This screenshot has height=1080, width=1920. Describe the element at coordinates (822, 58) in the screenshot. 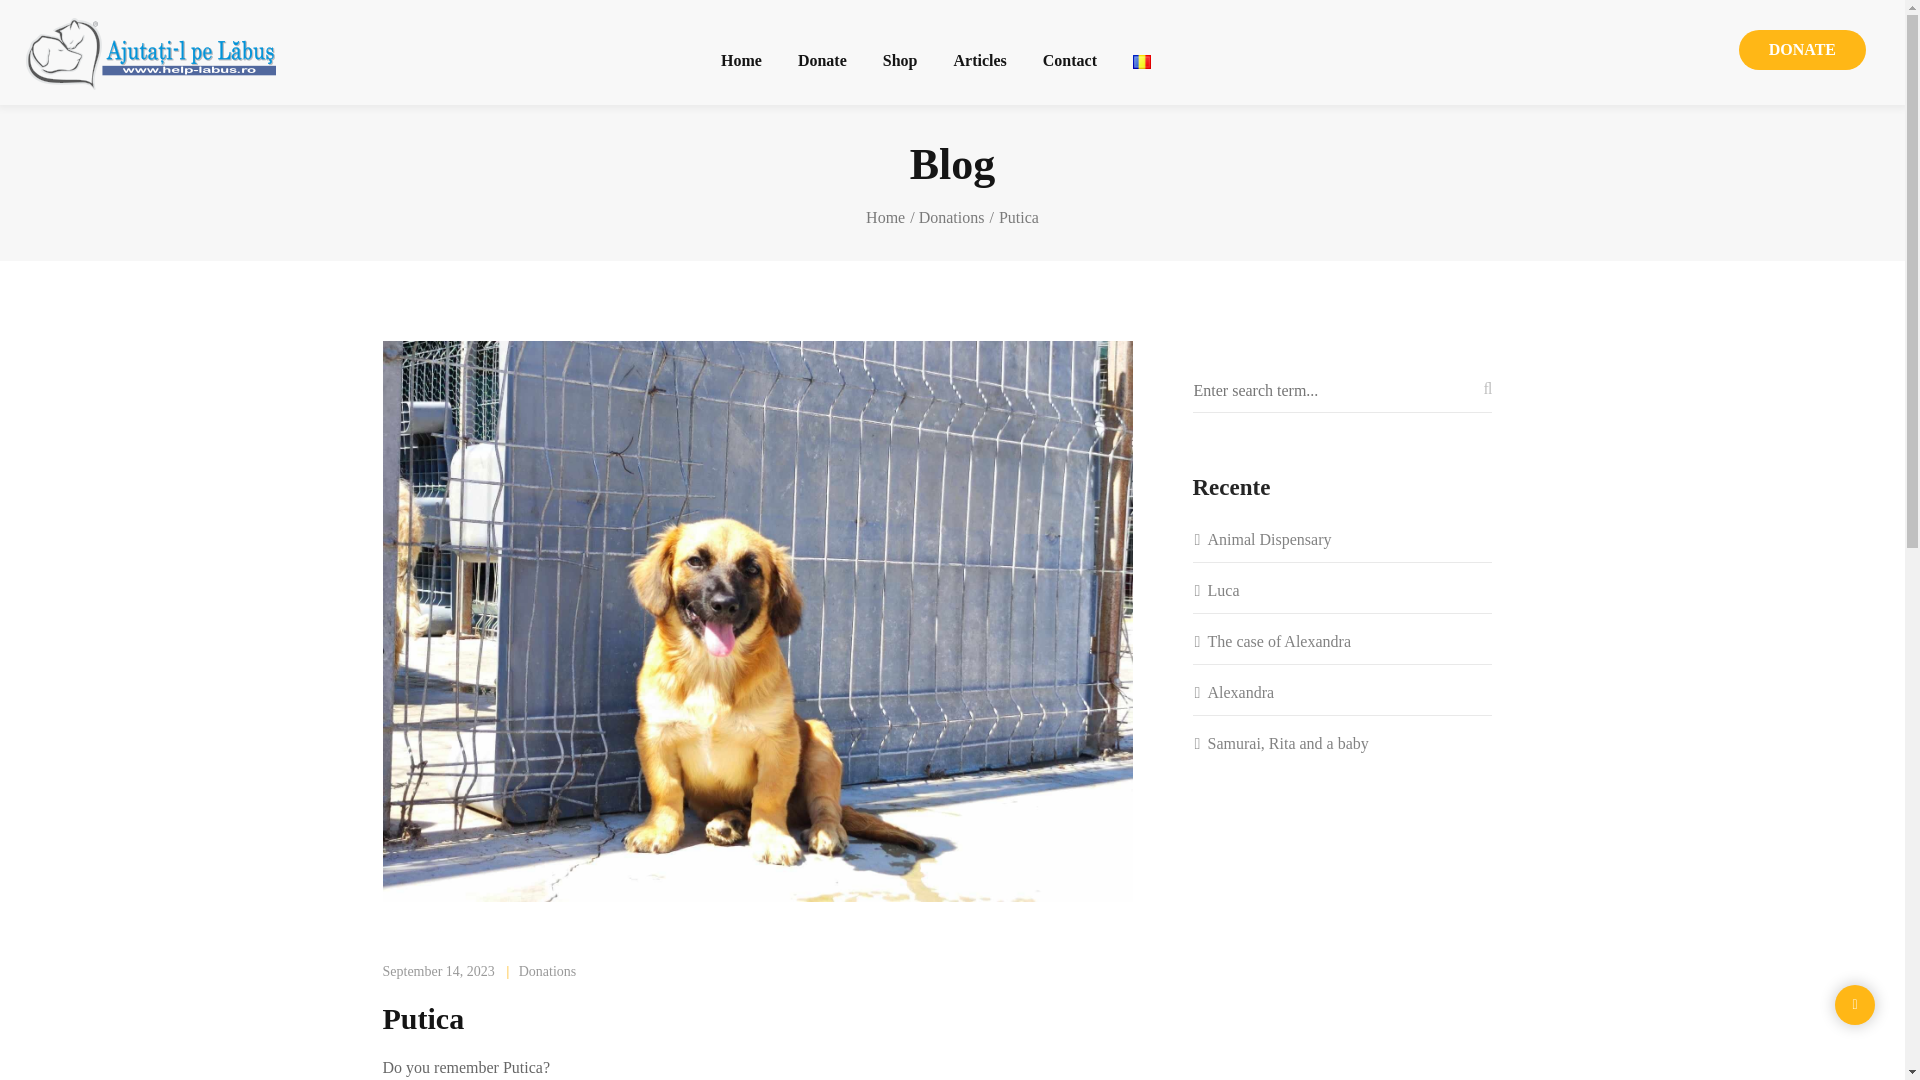

I see `Donate` at that location.